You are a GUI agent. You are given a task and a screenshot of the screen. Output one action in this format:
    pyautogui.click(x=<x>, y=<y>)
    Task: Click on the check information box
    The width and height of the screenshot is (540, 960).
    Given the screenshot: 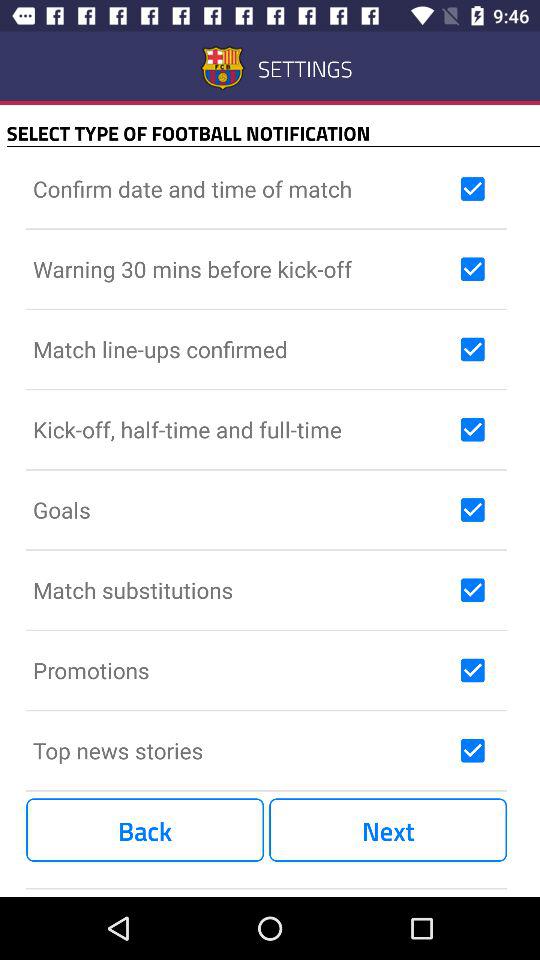 What is the action you would take?
    pyautogui.click(x=472, y=510)
    